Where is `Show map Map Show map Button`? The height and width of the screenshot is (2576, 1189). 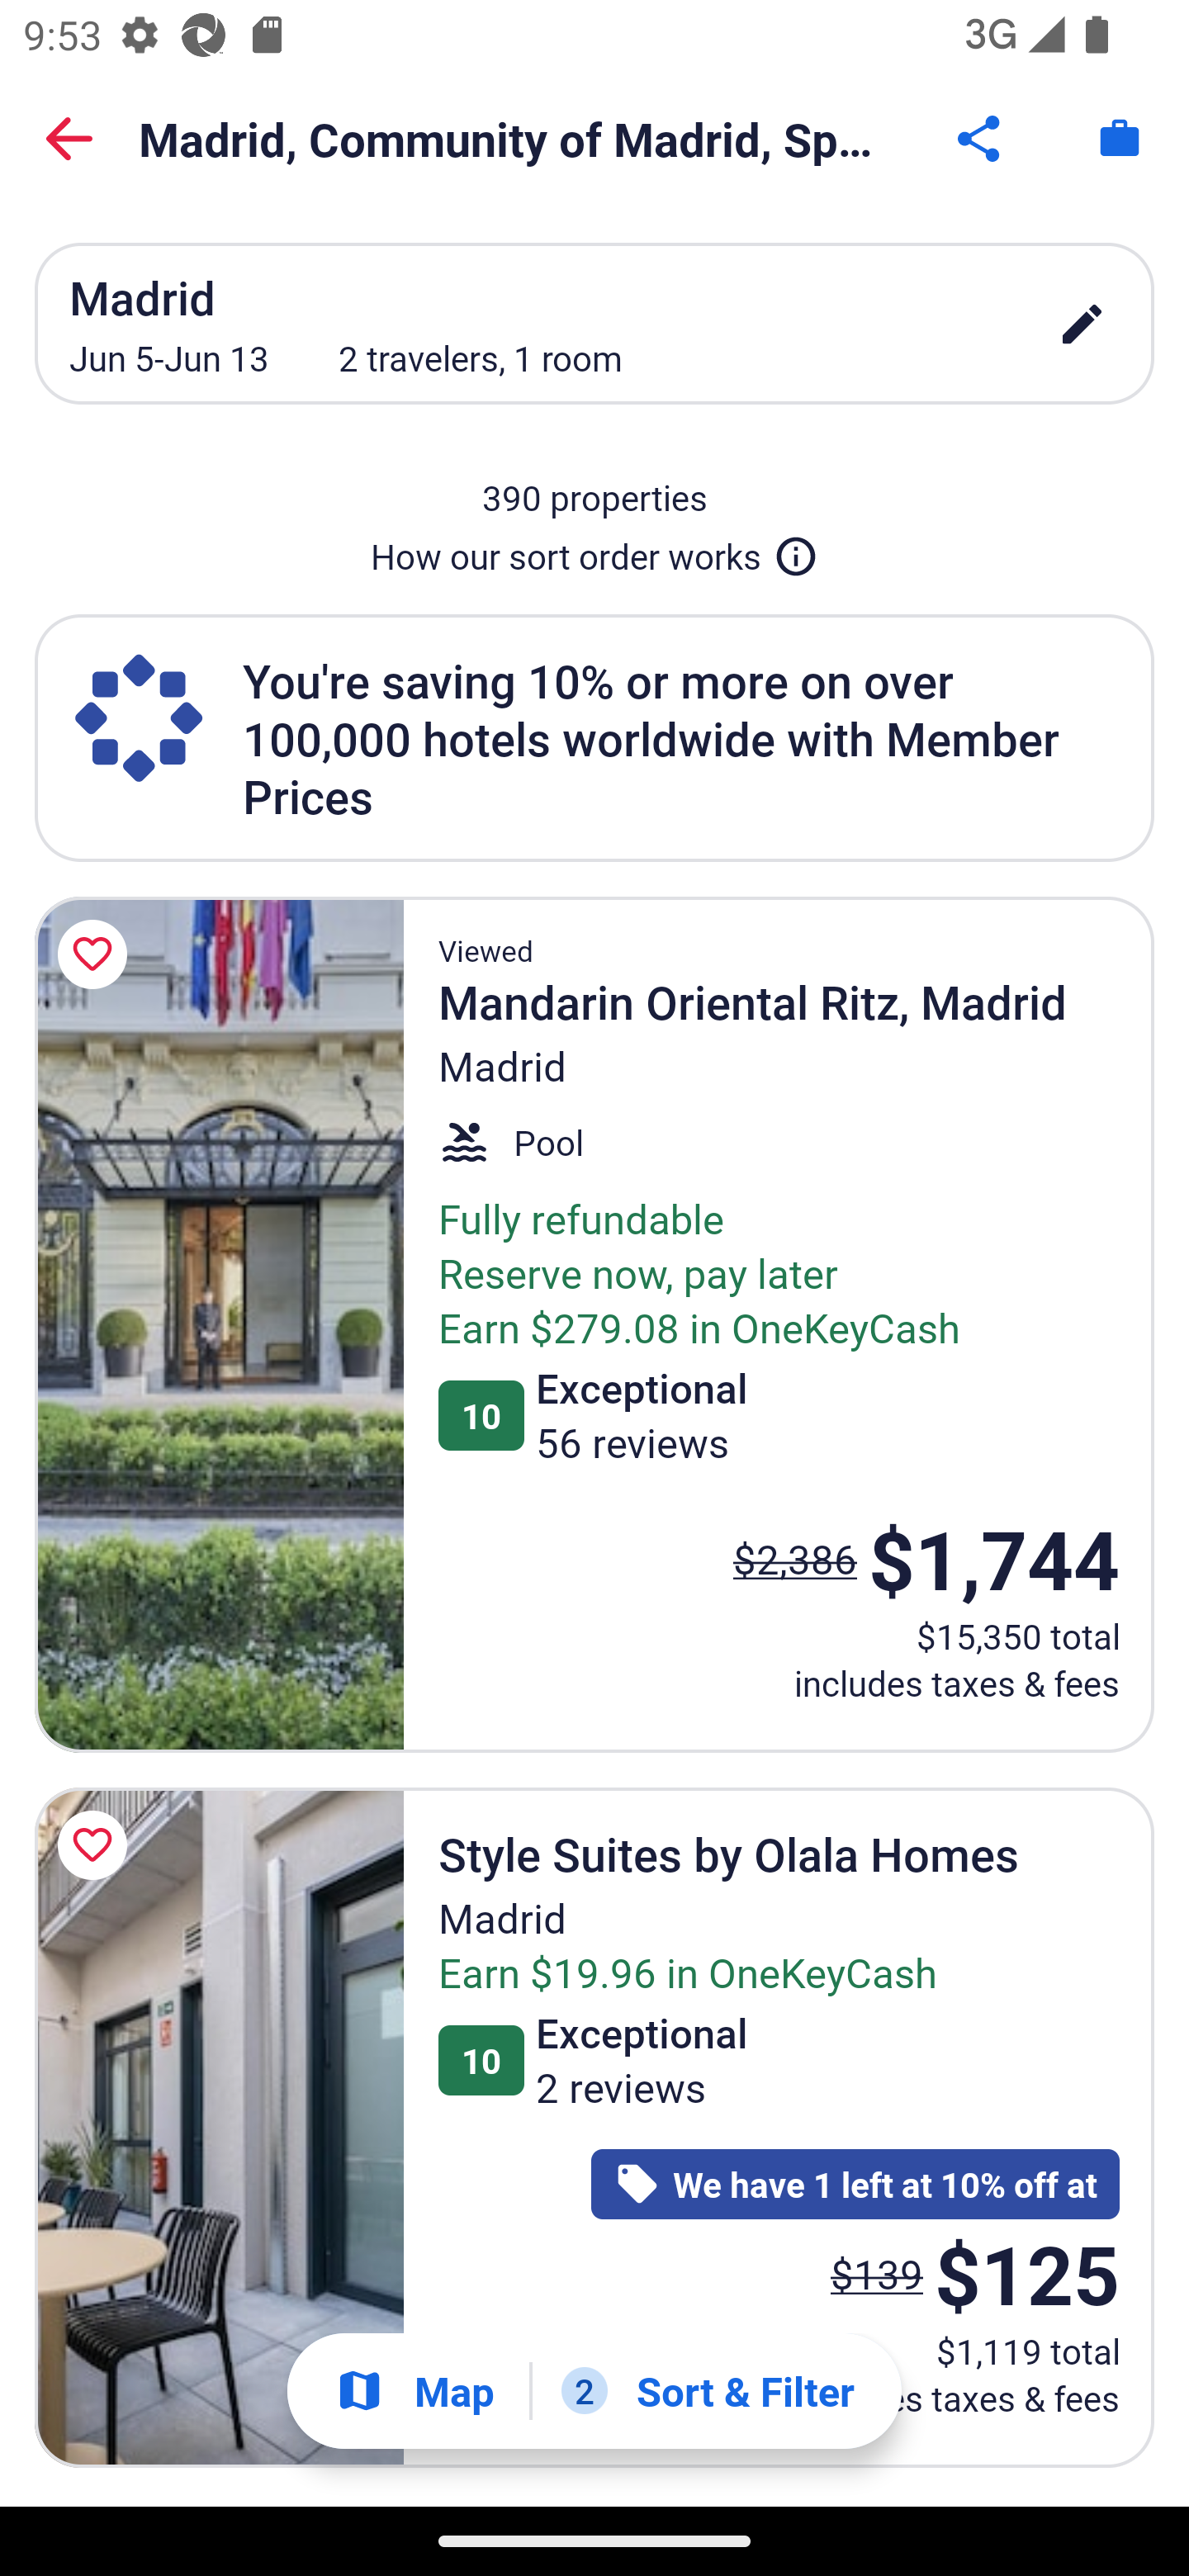 Show map Map Show map Button is located at coordinates (414, 2391).